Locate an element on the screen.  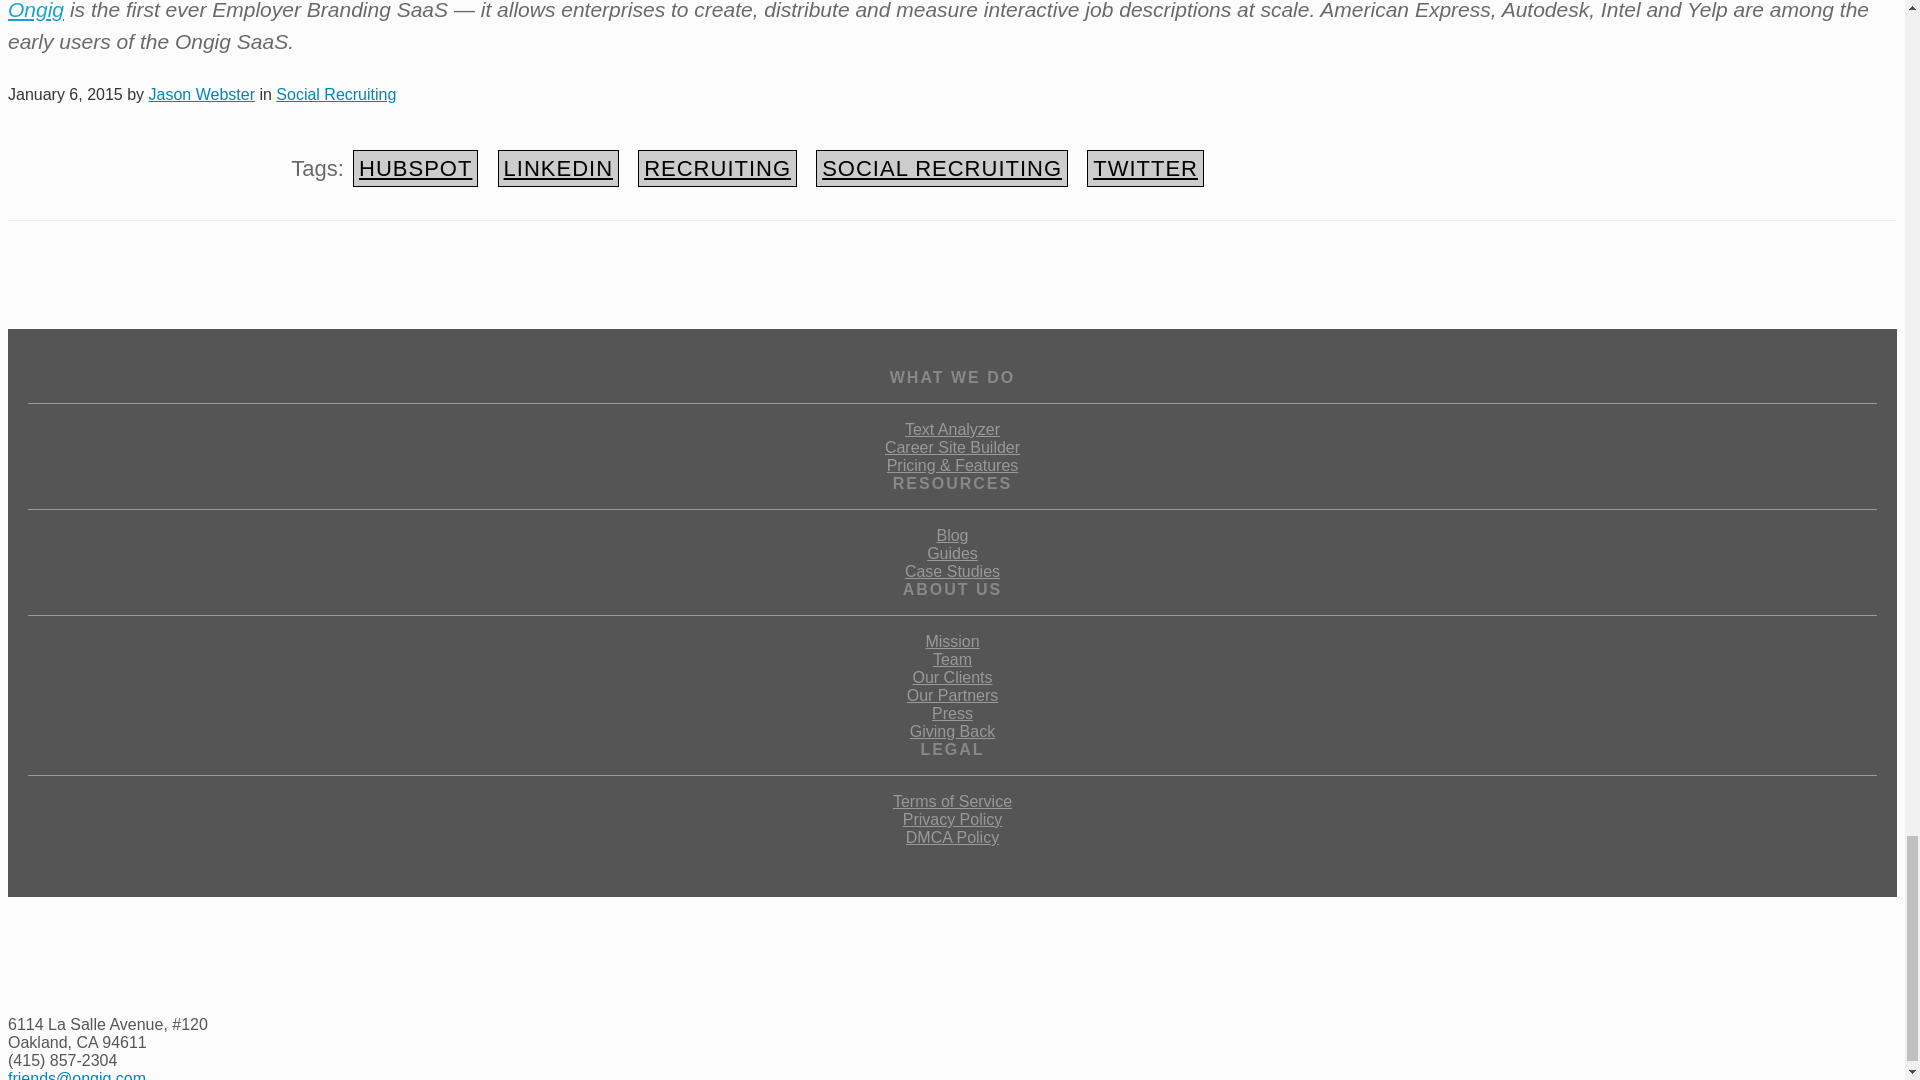
HUBSPOT is located at coordinates (416, 168).